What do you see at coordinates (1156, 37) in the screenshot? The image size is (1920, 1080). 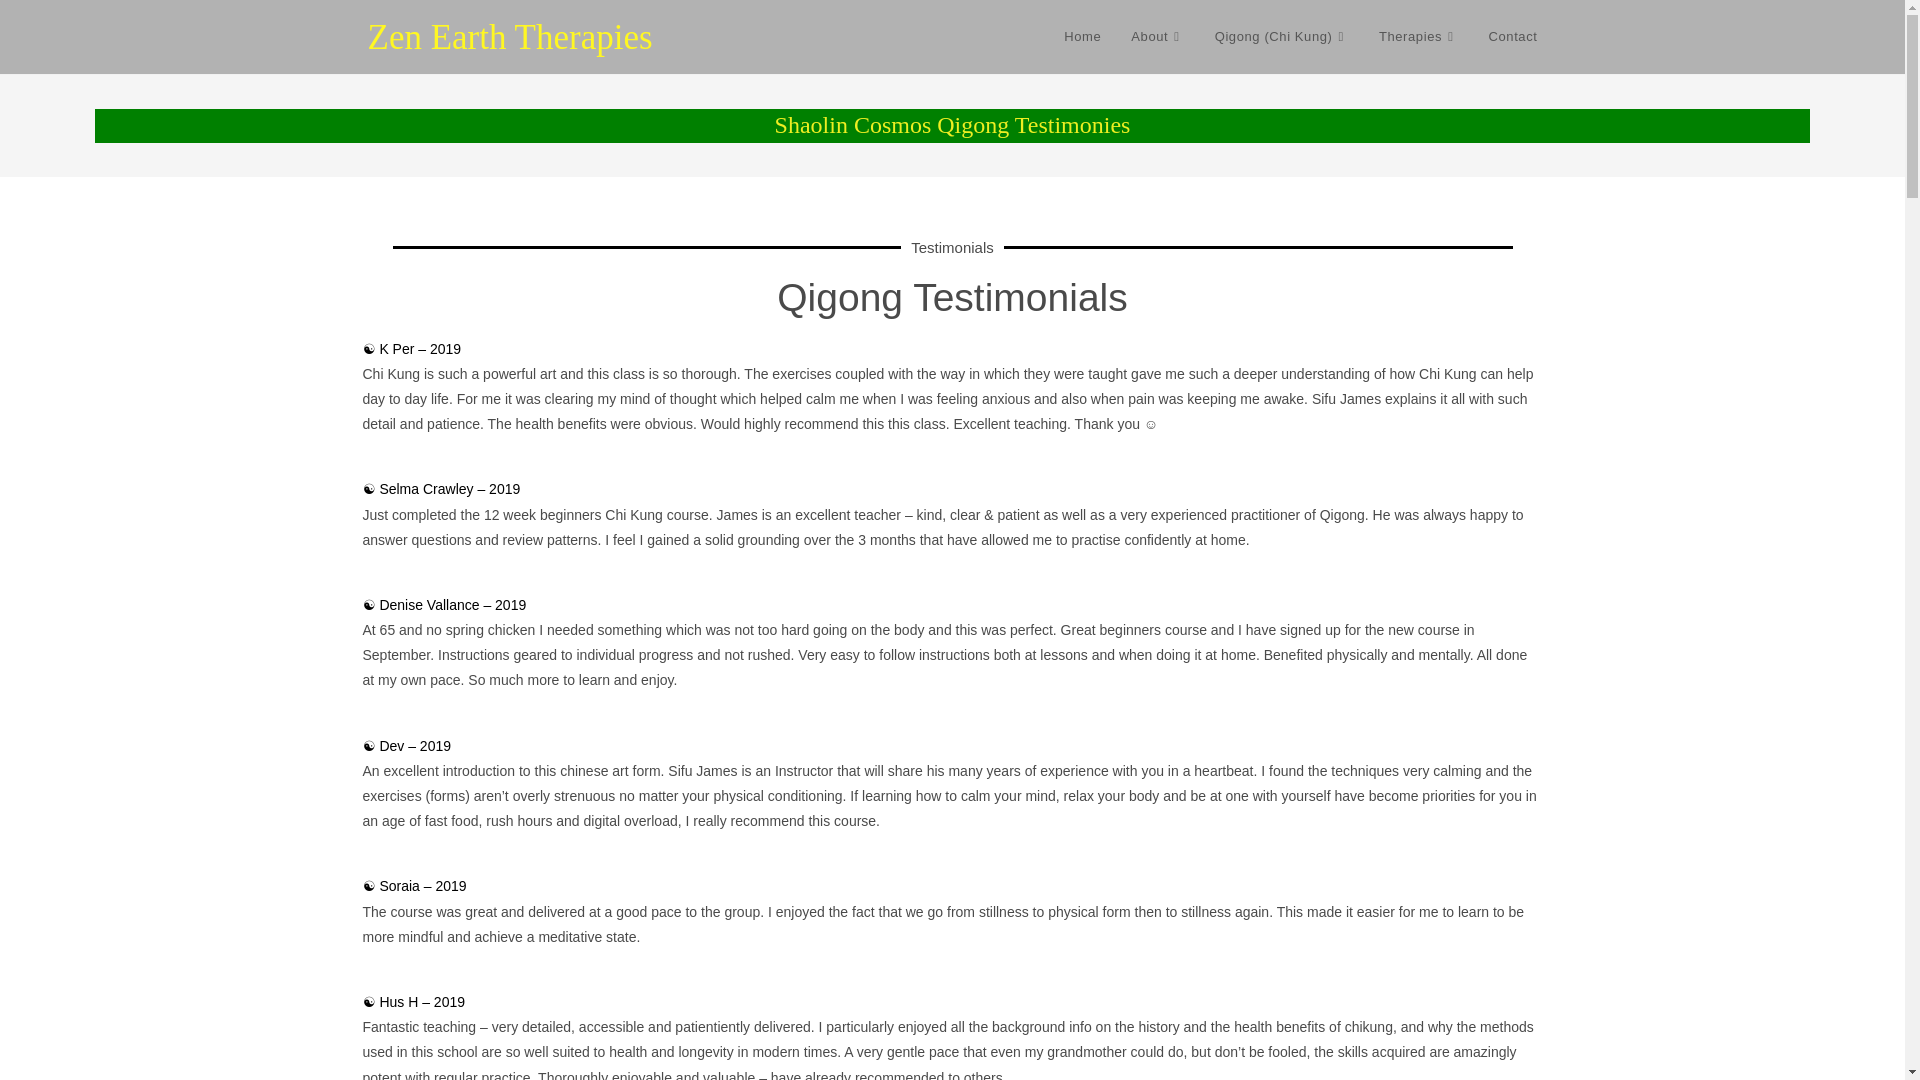 I see `About` at bounding box center [1156, 37].